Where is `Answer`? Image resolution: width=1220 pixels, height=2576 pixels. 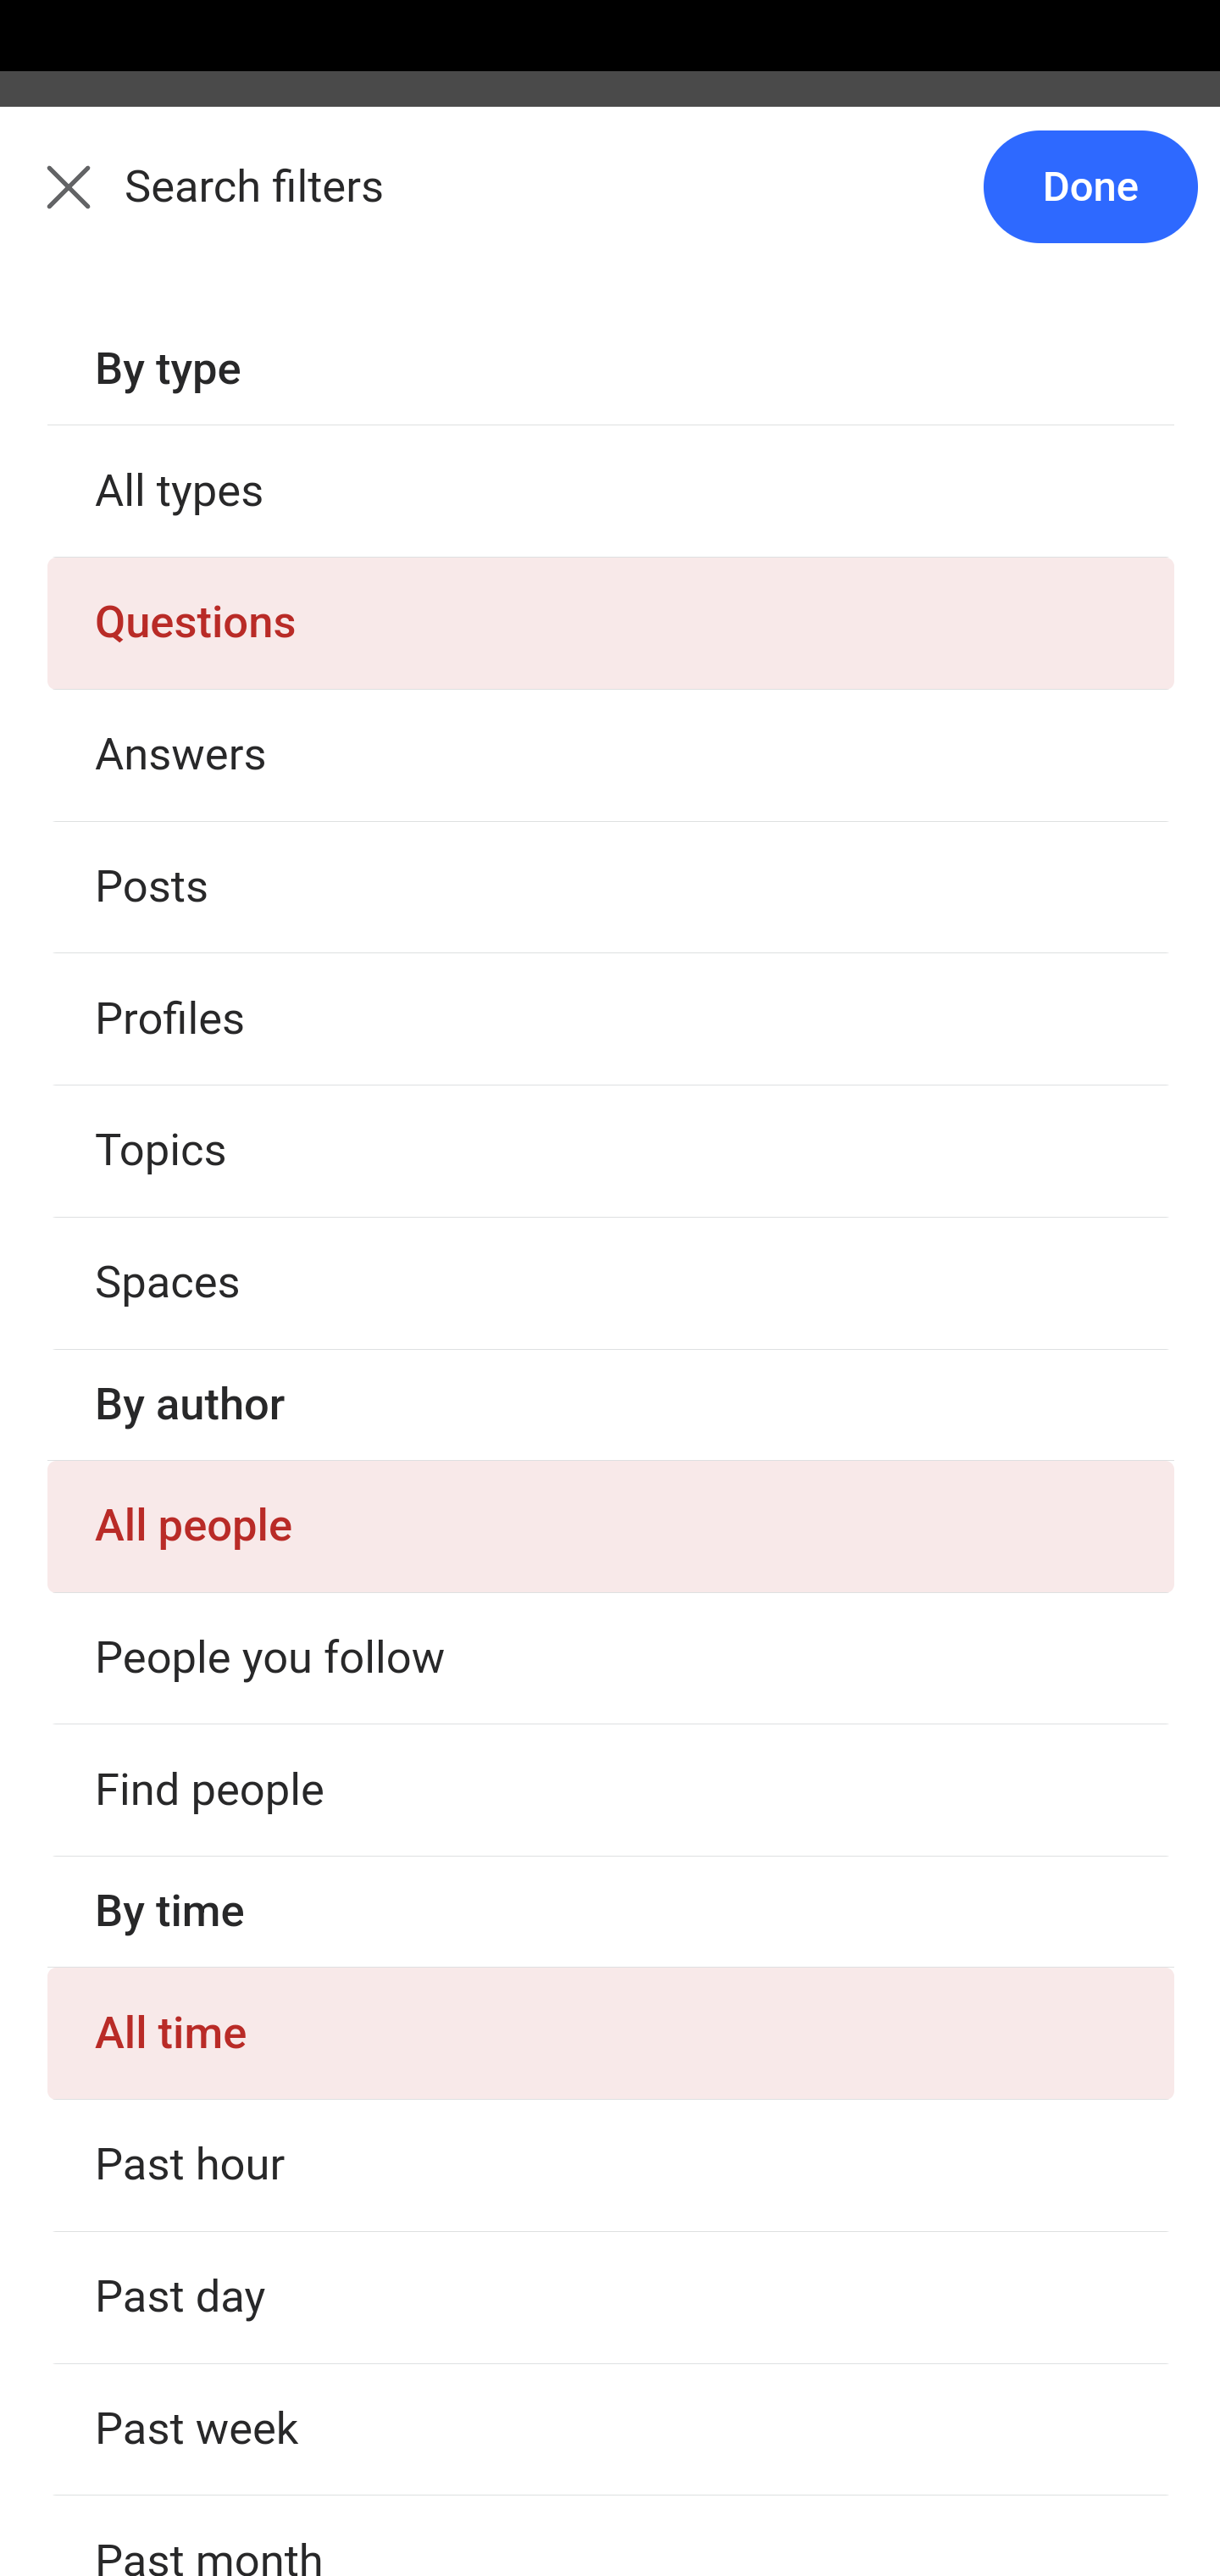 Answer is located at coordinates (207, 637).